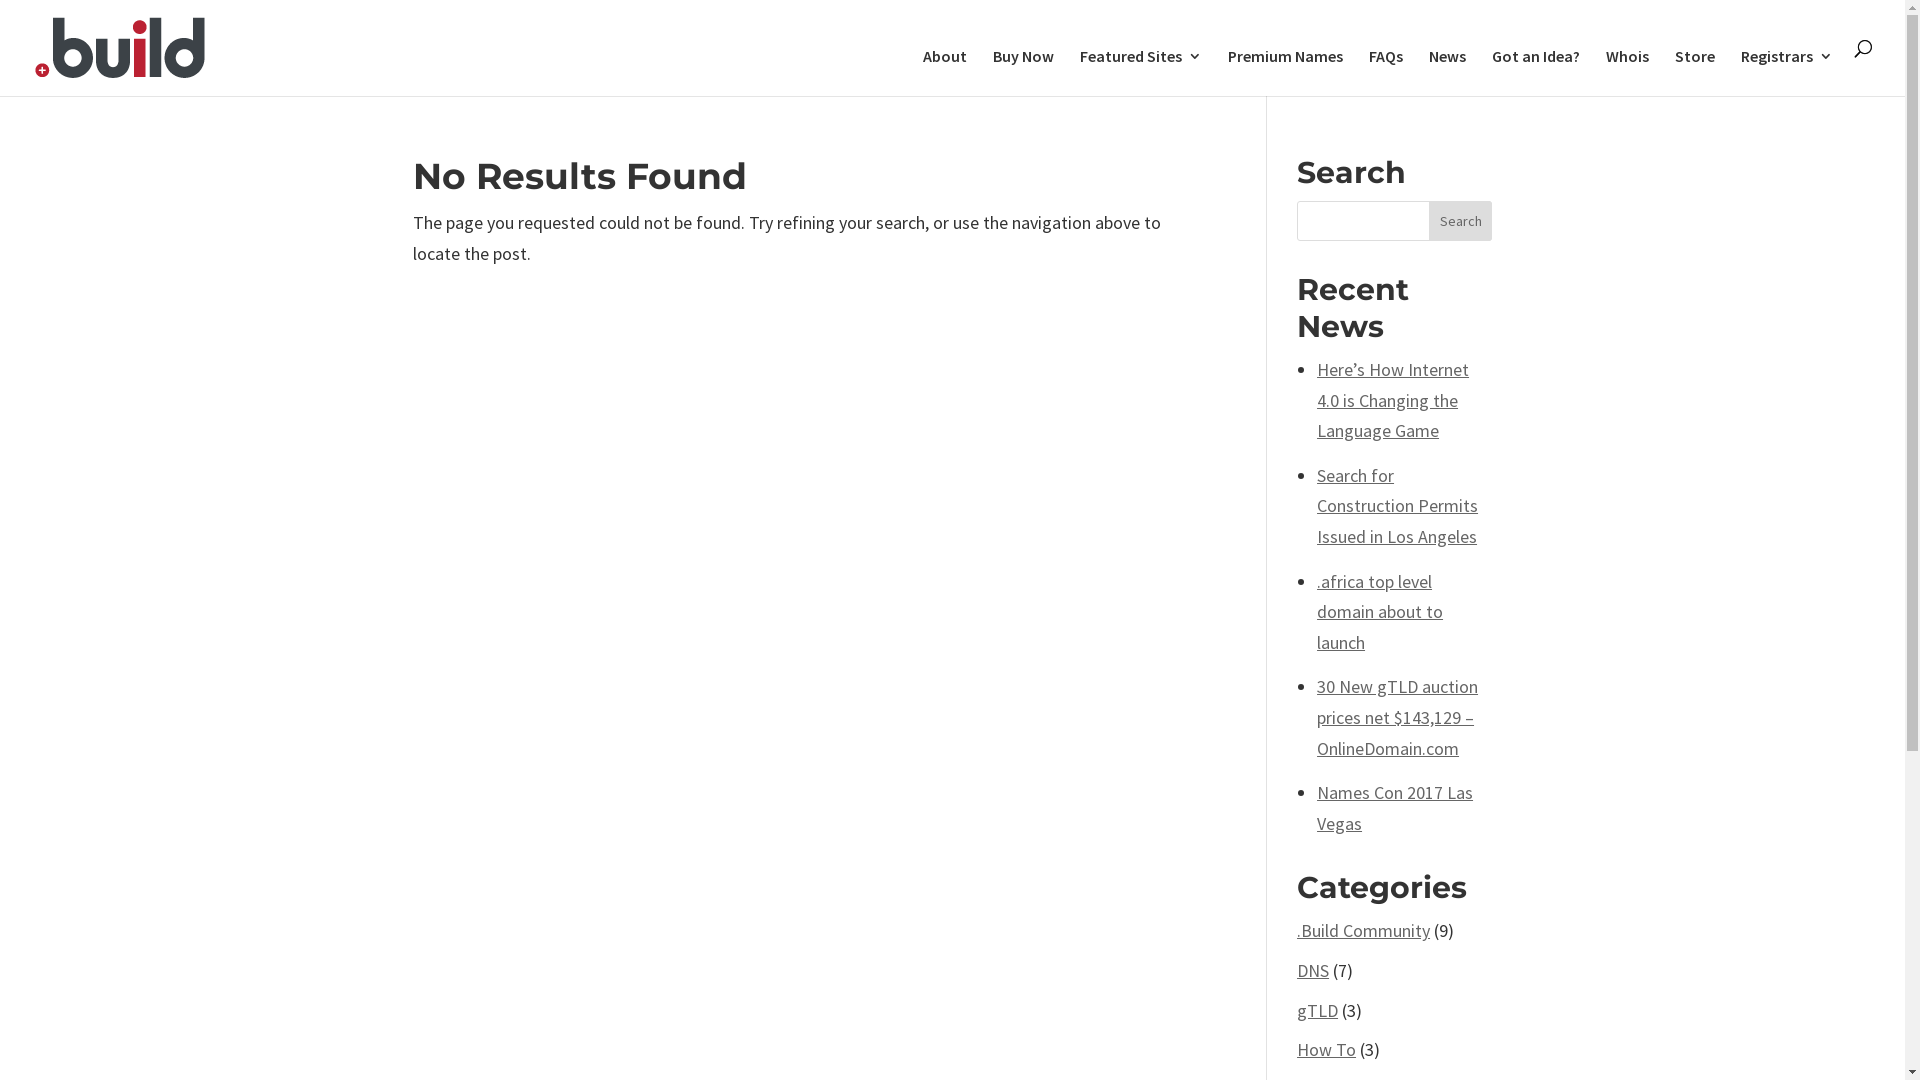 This screenshot has width=1920, height=1080. Describe the element at coordinates (1695, 72) in the screenshot. I see `Store` at that location.